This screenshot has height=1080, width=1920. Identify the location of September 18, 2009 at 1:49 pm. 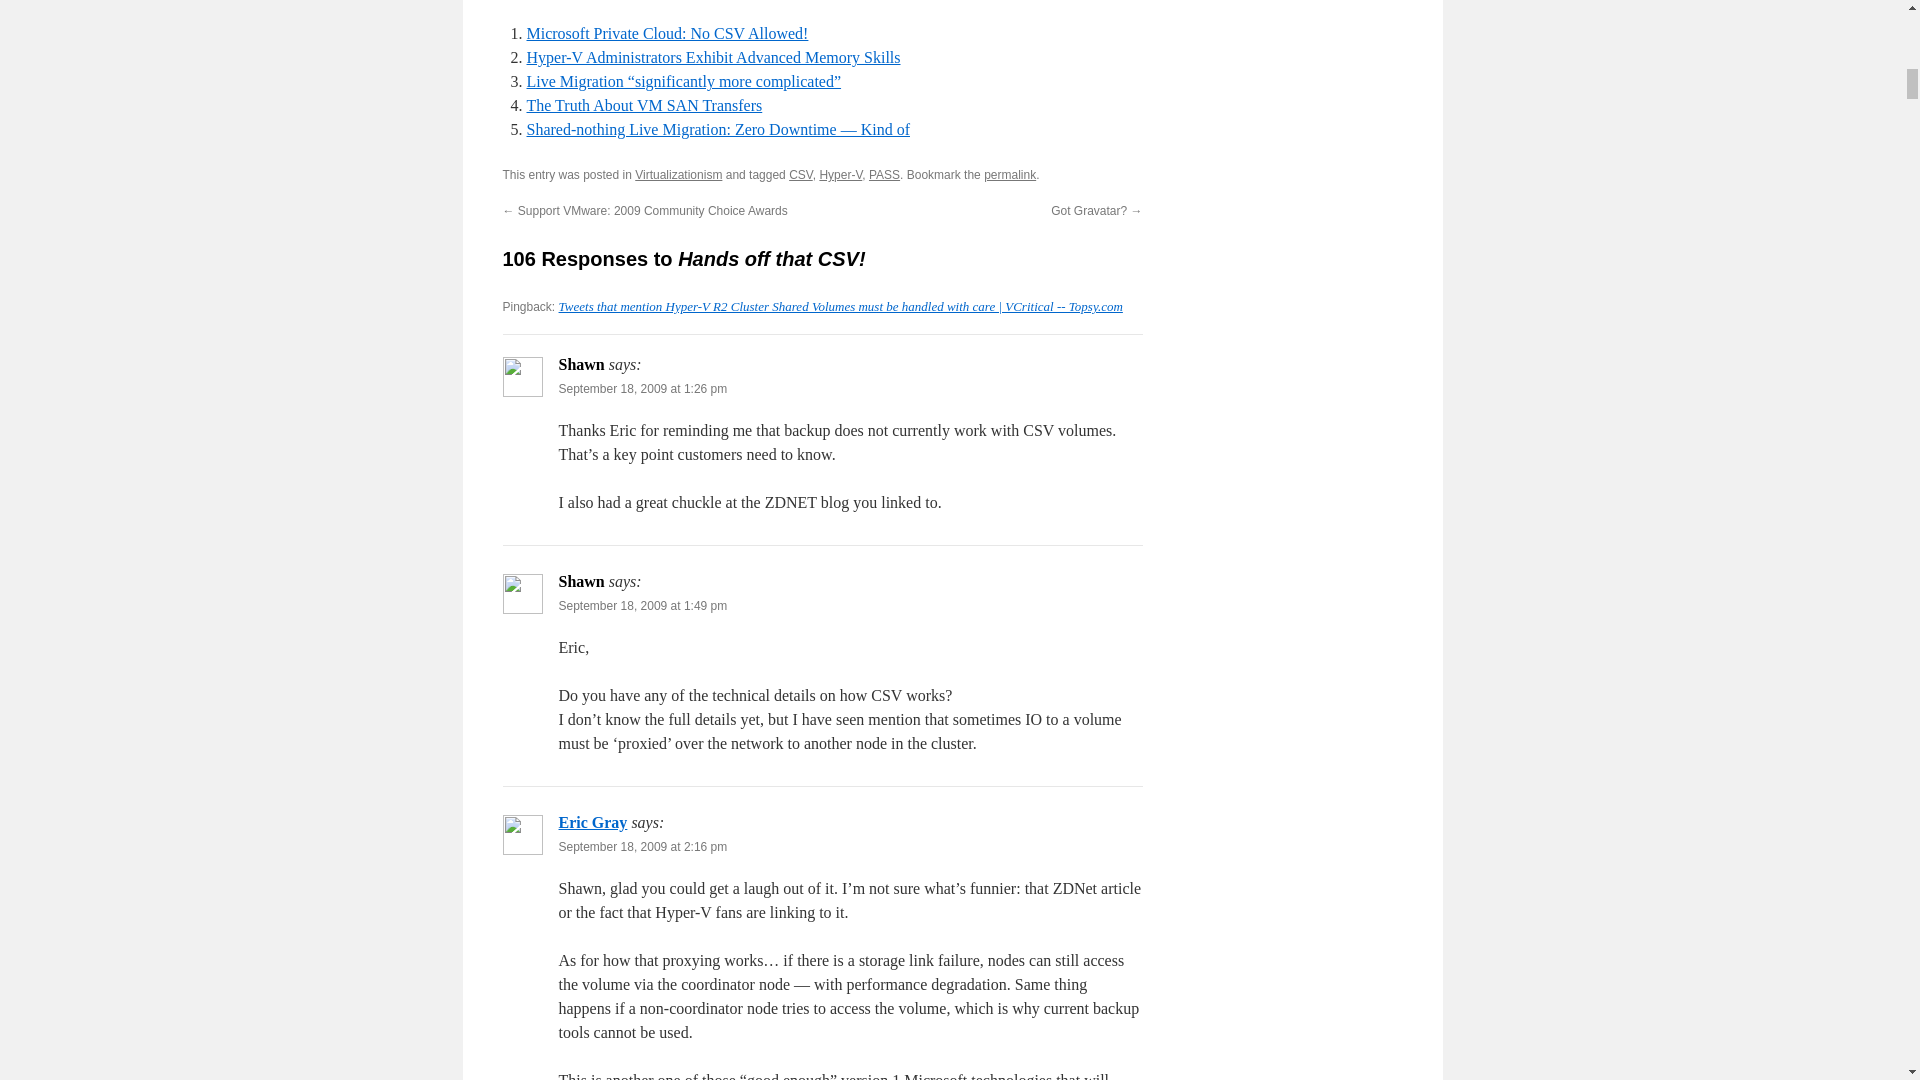
(642, 606).